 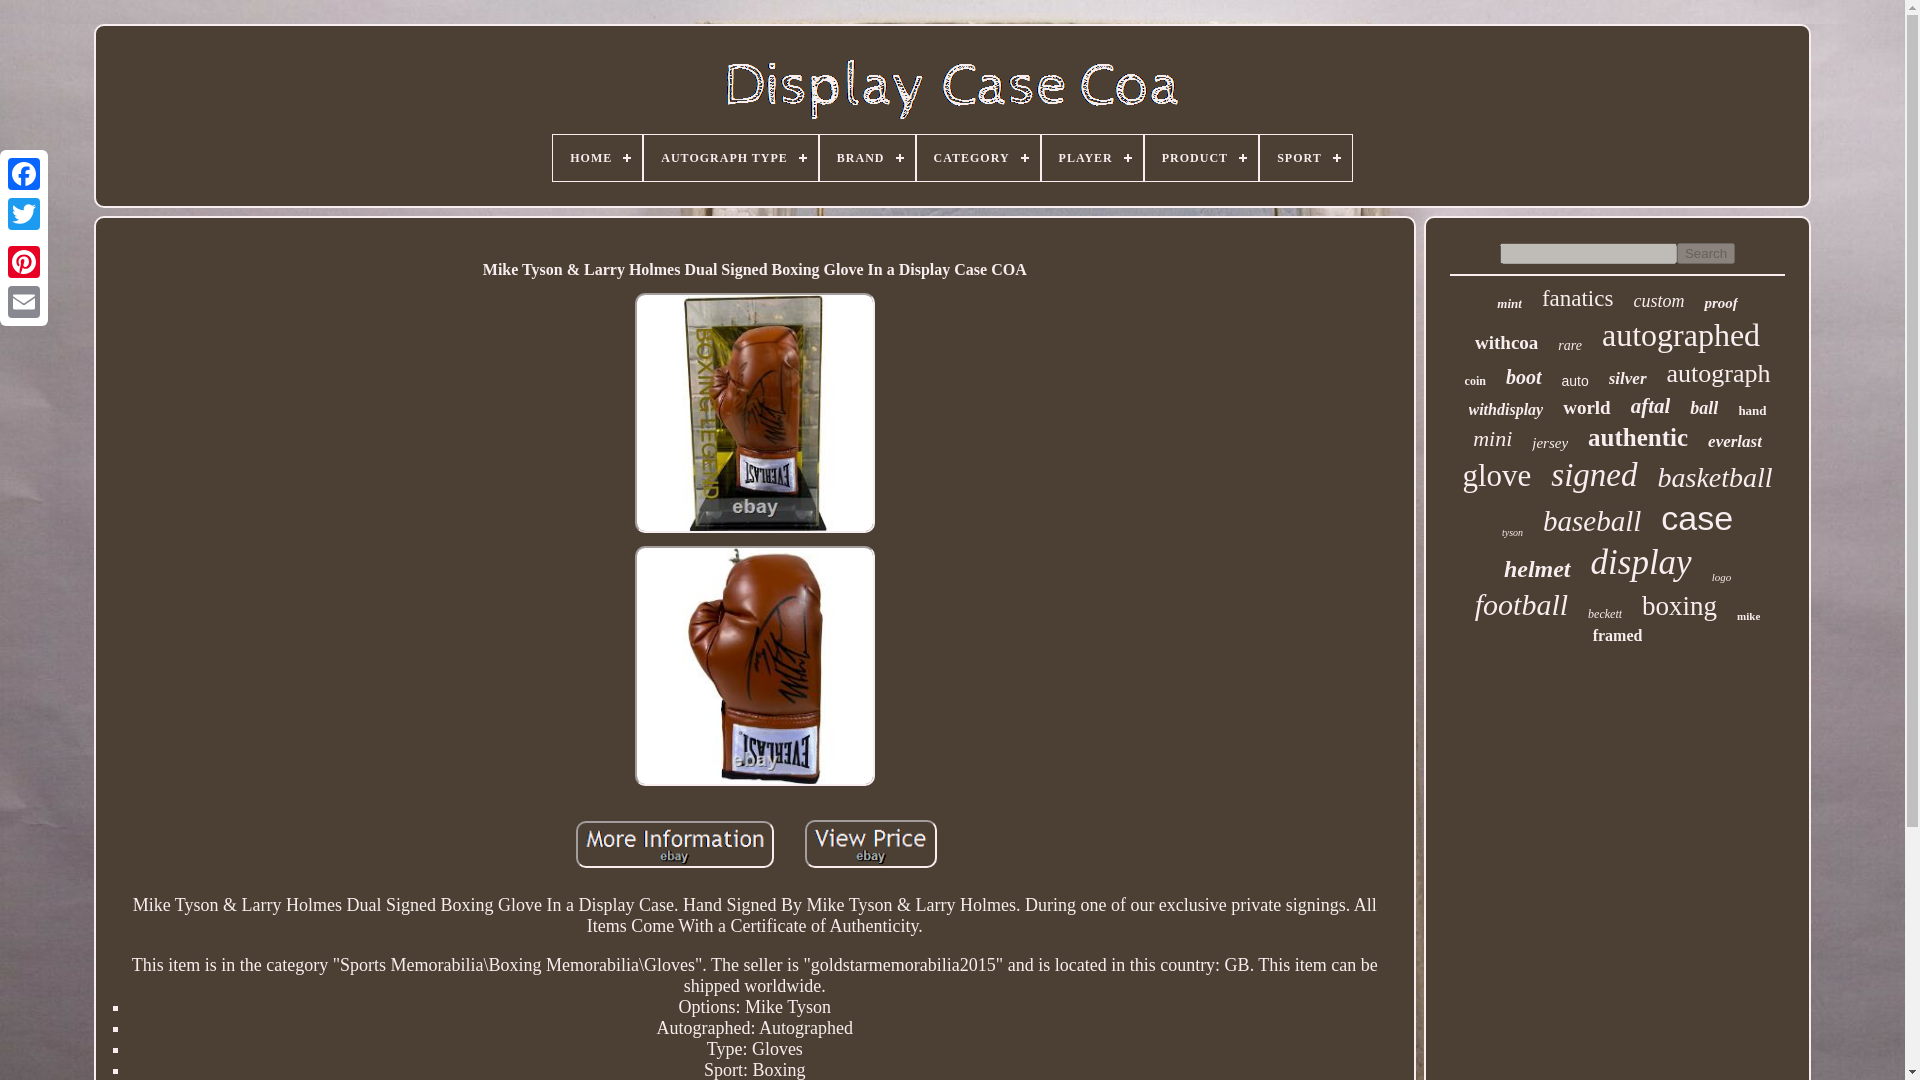 What do you see at coordinates (730, 158) in the screenshot?
I see `AUTOGRAPH TYPE` at bounding box center [730, 158].